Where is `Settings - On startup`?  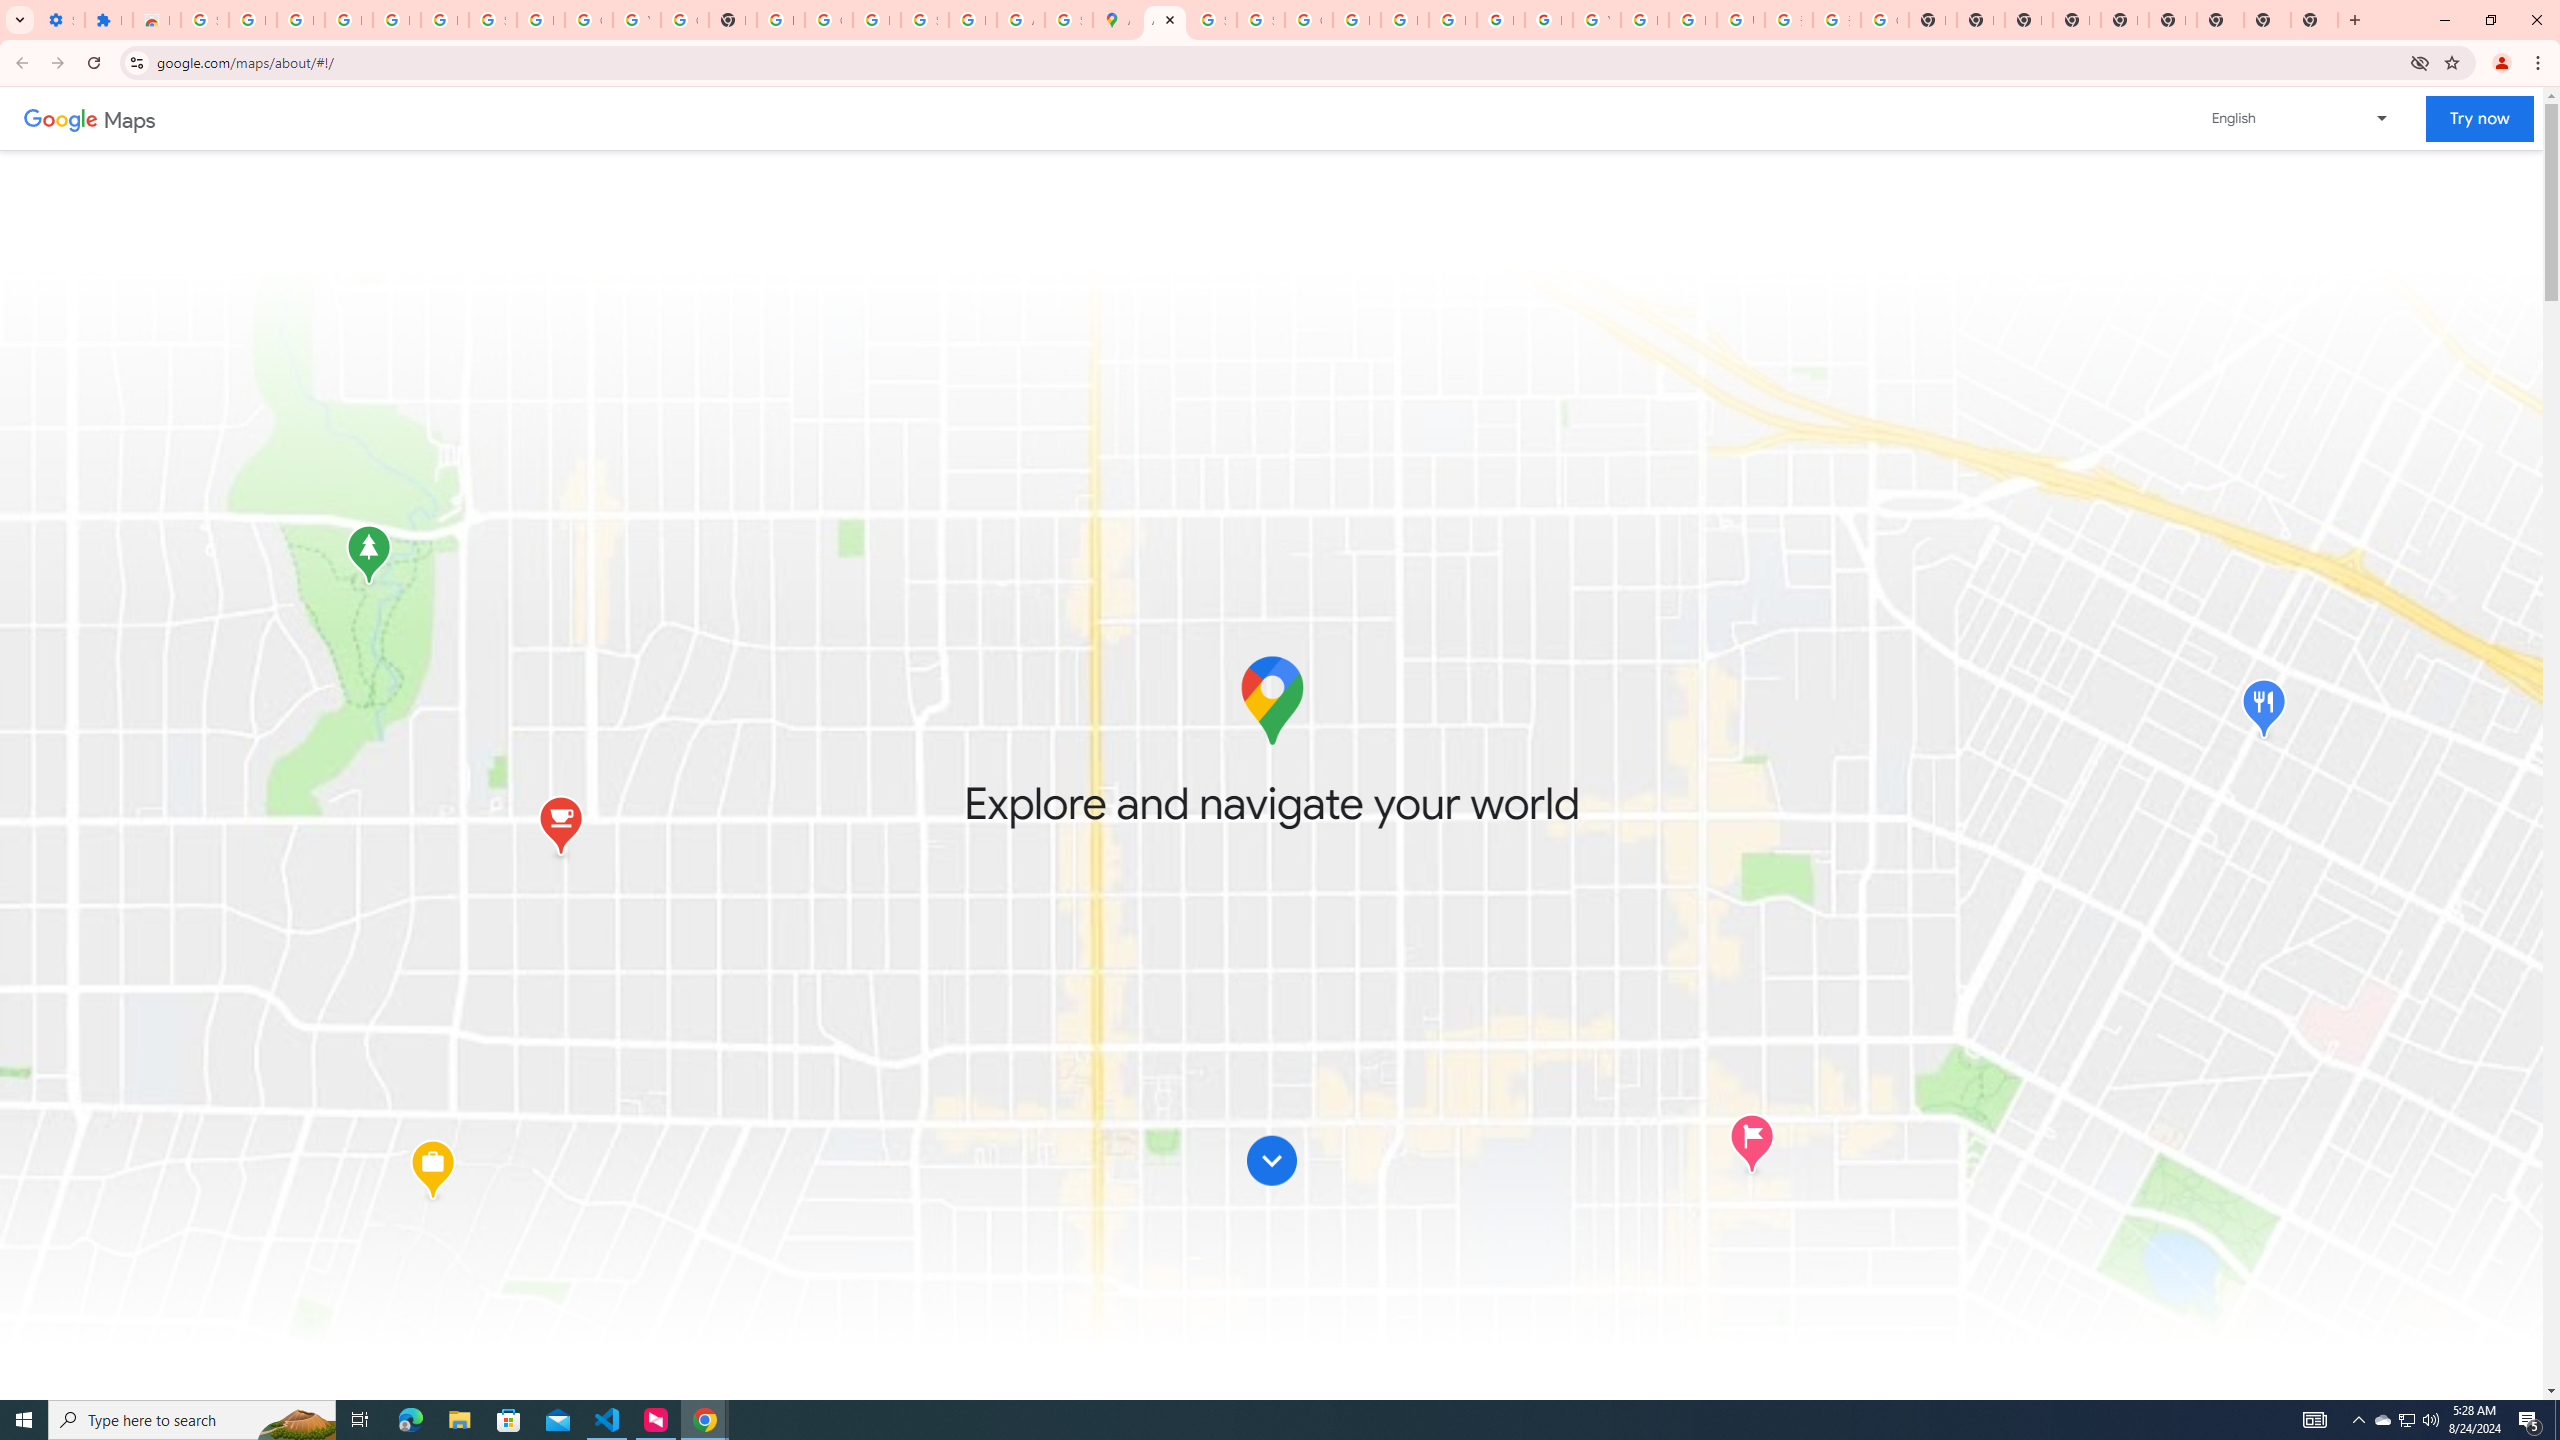 Settings - On startup is located at coordinates (61, 20).